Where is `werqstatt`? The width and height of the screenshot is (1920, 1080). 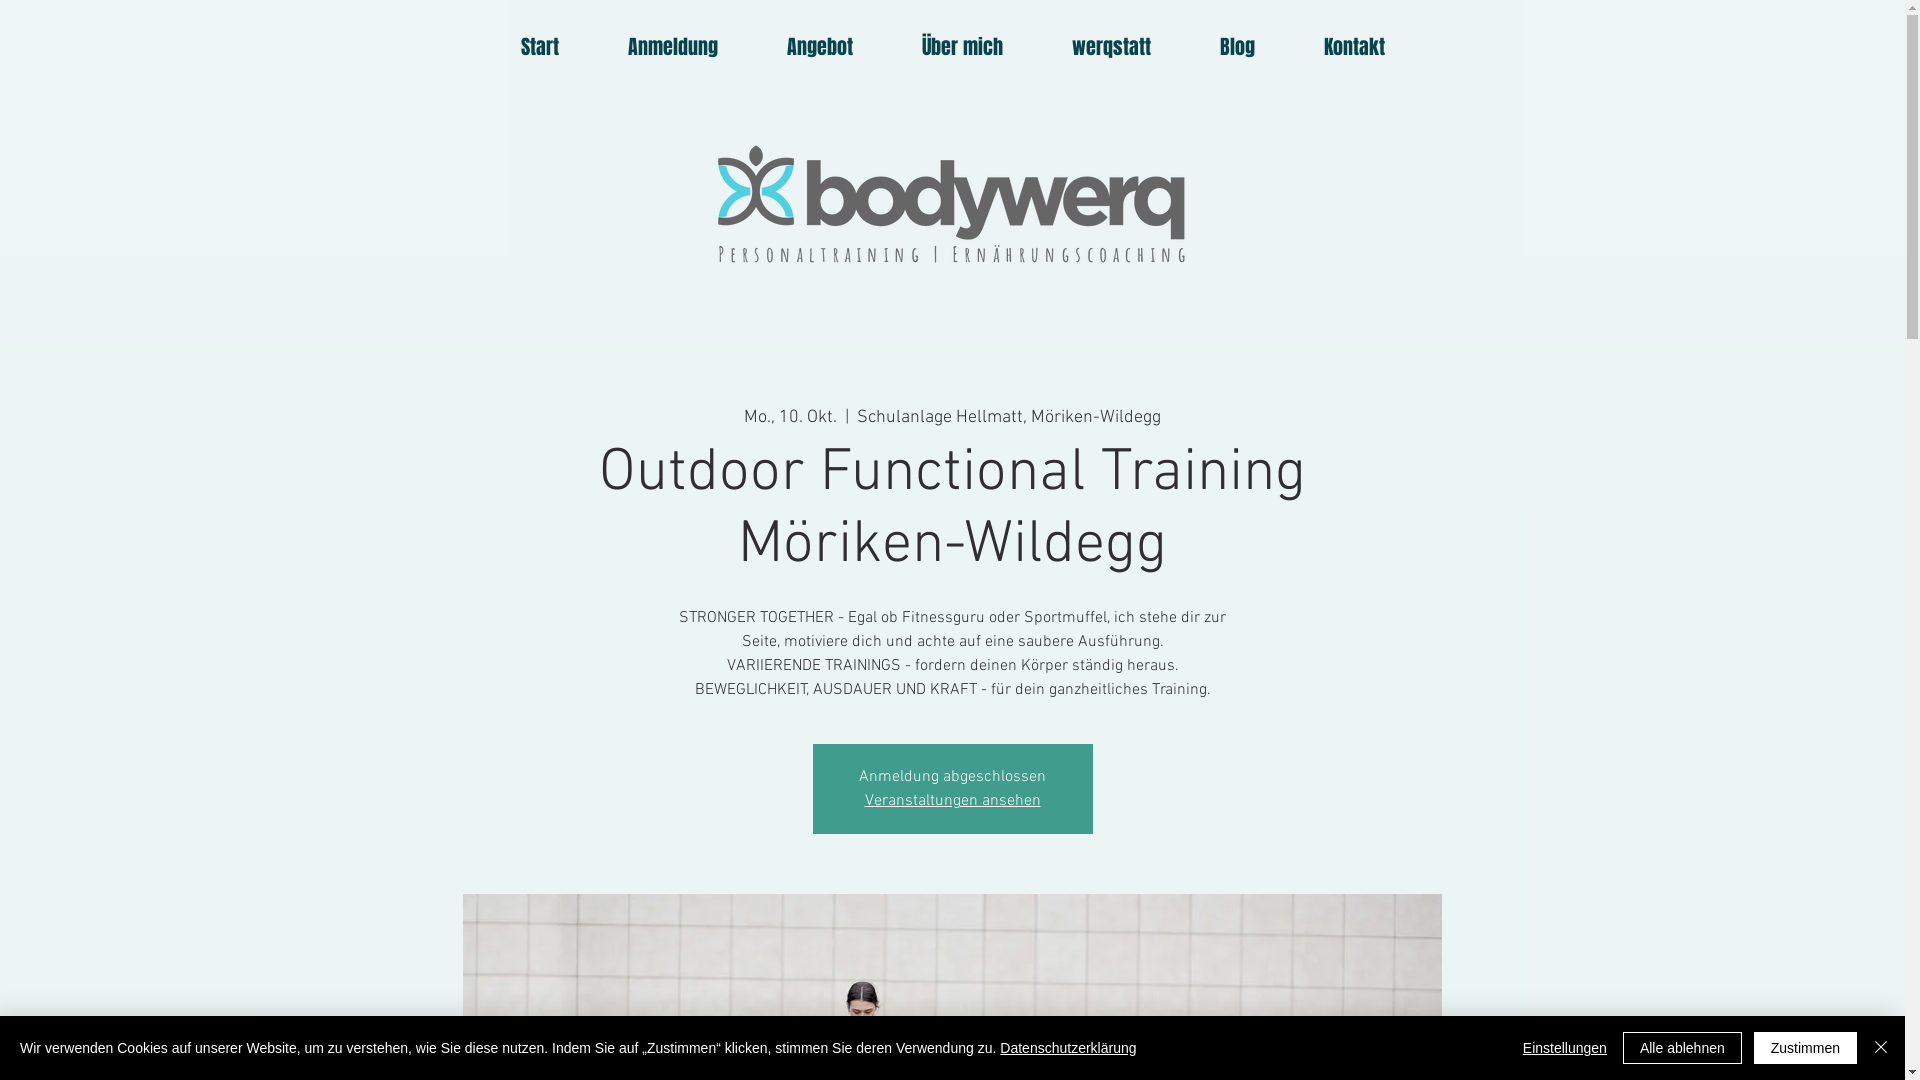
werqstatt is located at coordinates (1112, 47).